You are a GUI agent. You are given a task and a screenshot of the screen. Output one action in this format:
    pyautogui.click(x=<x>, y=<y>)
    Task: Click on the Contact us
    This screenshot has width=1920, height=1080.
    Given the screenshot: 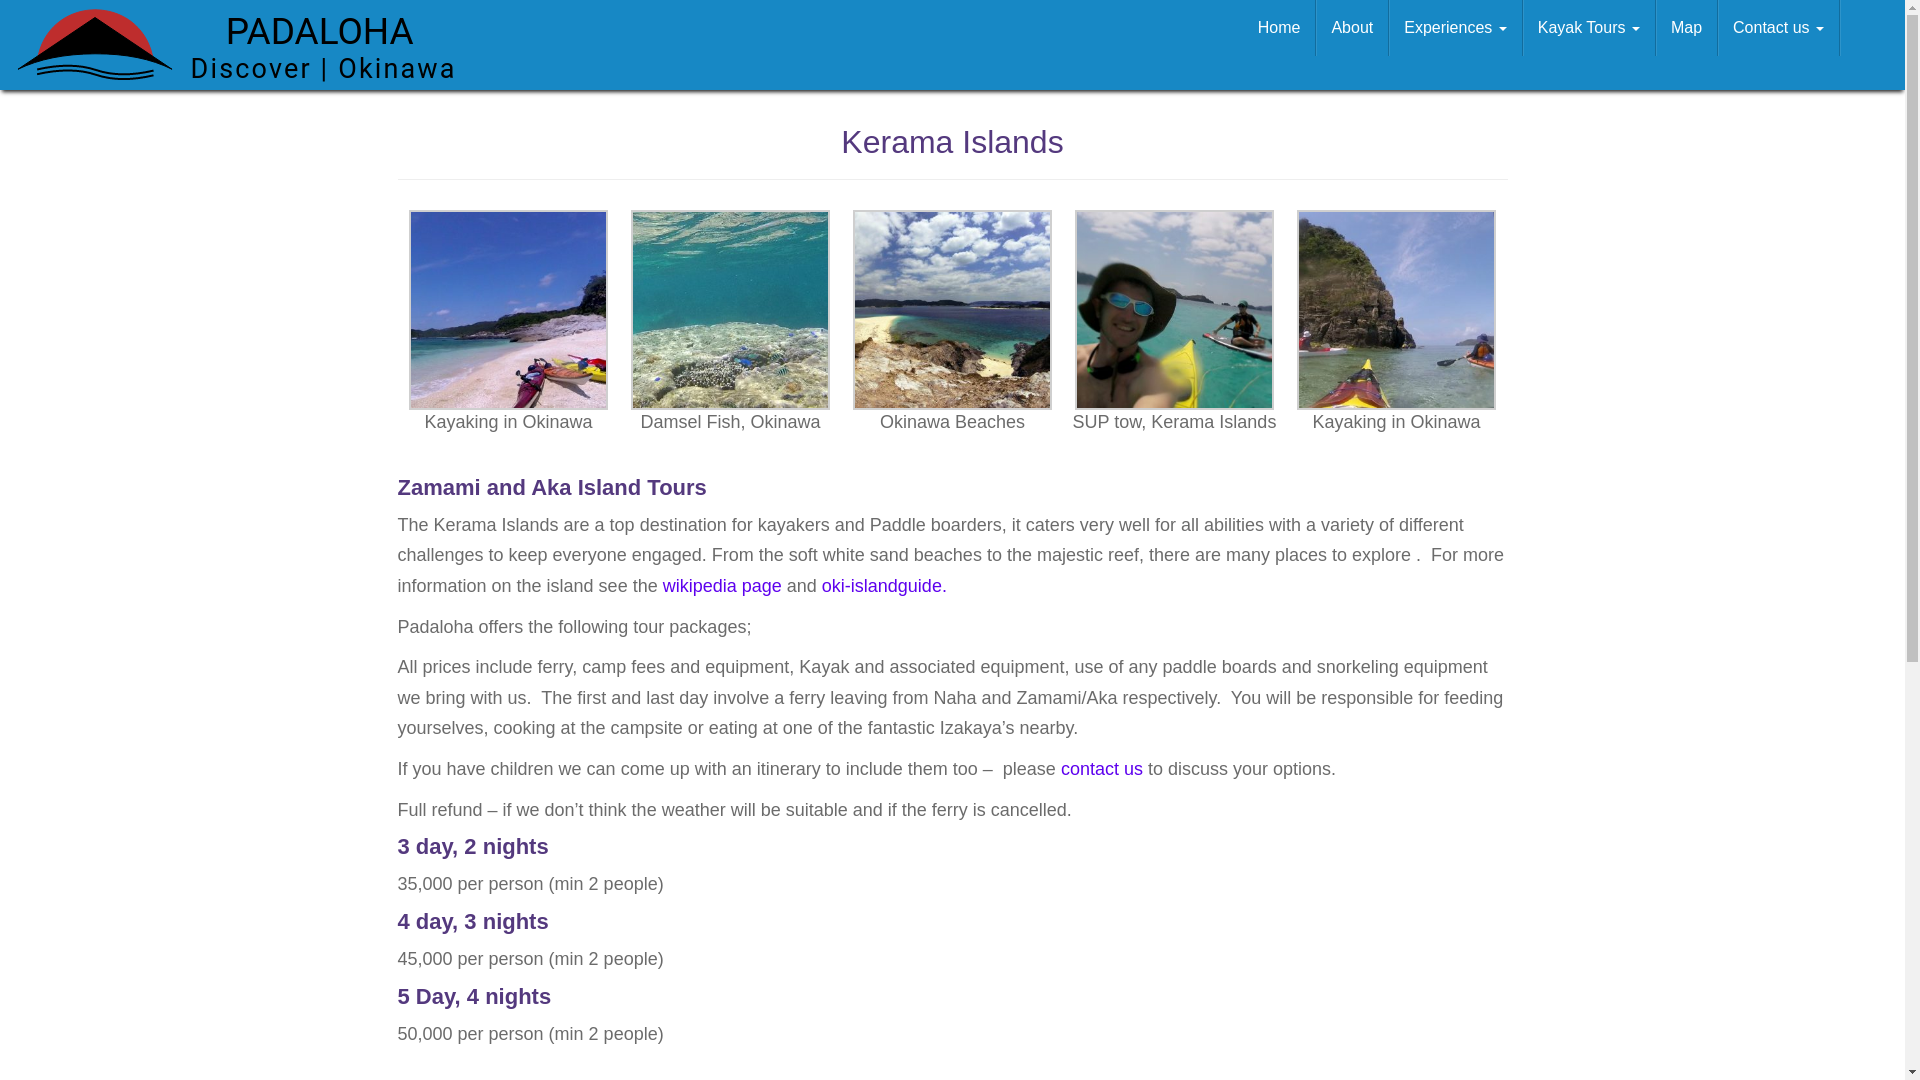 What is the action you would take?
    pyautogui.click(x=1778, y=28)
    